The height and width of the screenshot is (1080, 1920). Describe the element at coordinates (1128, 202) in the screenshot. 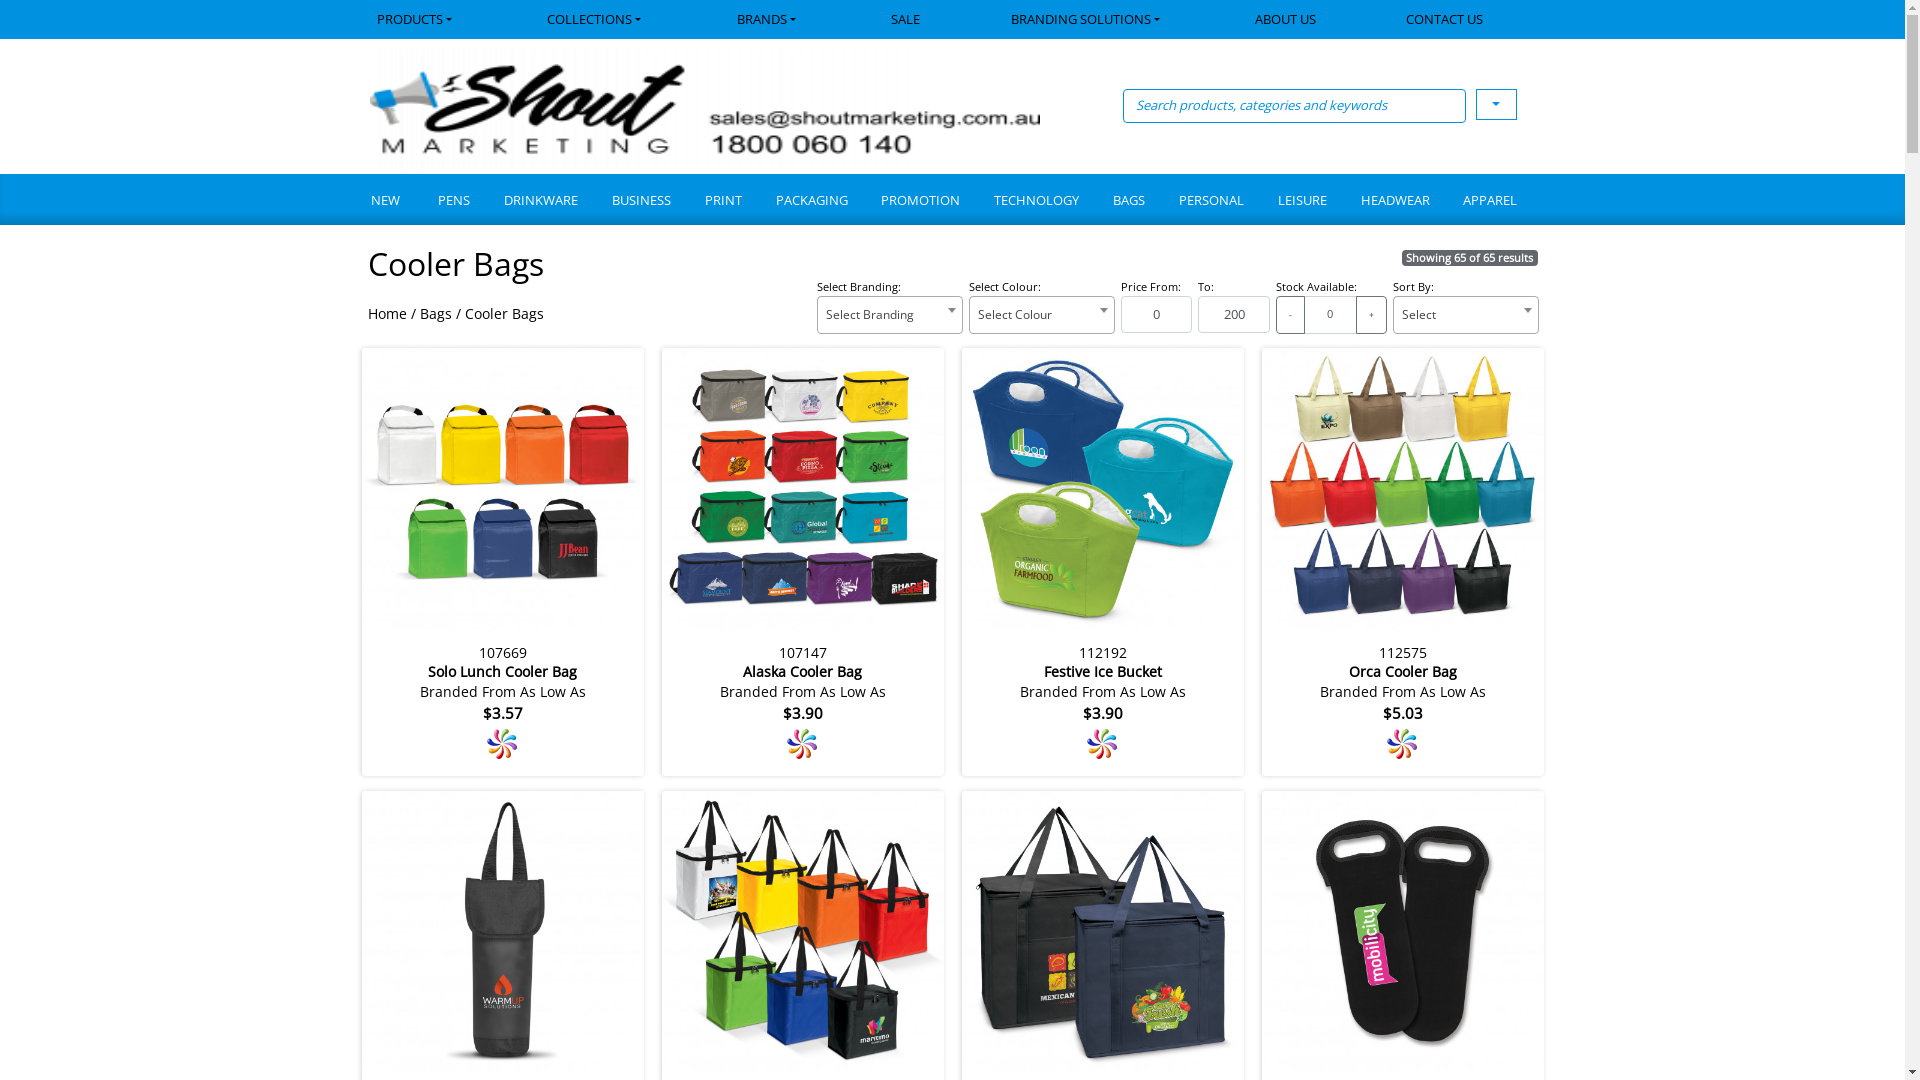

I see `BAGS` at that location.